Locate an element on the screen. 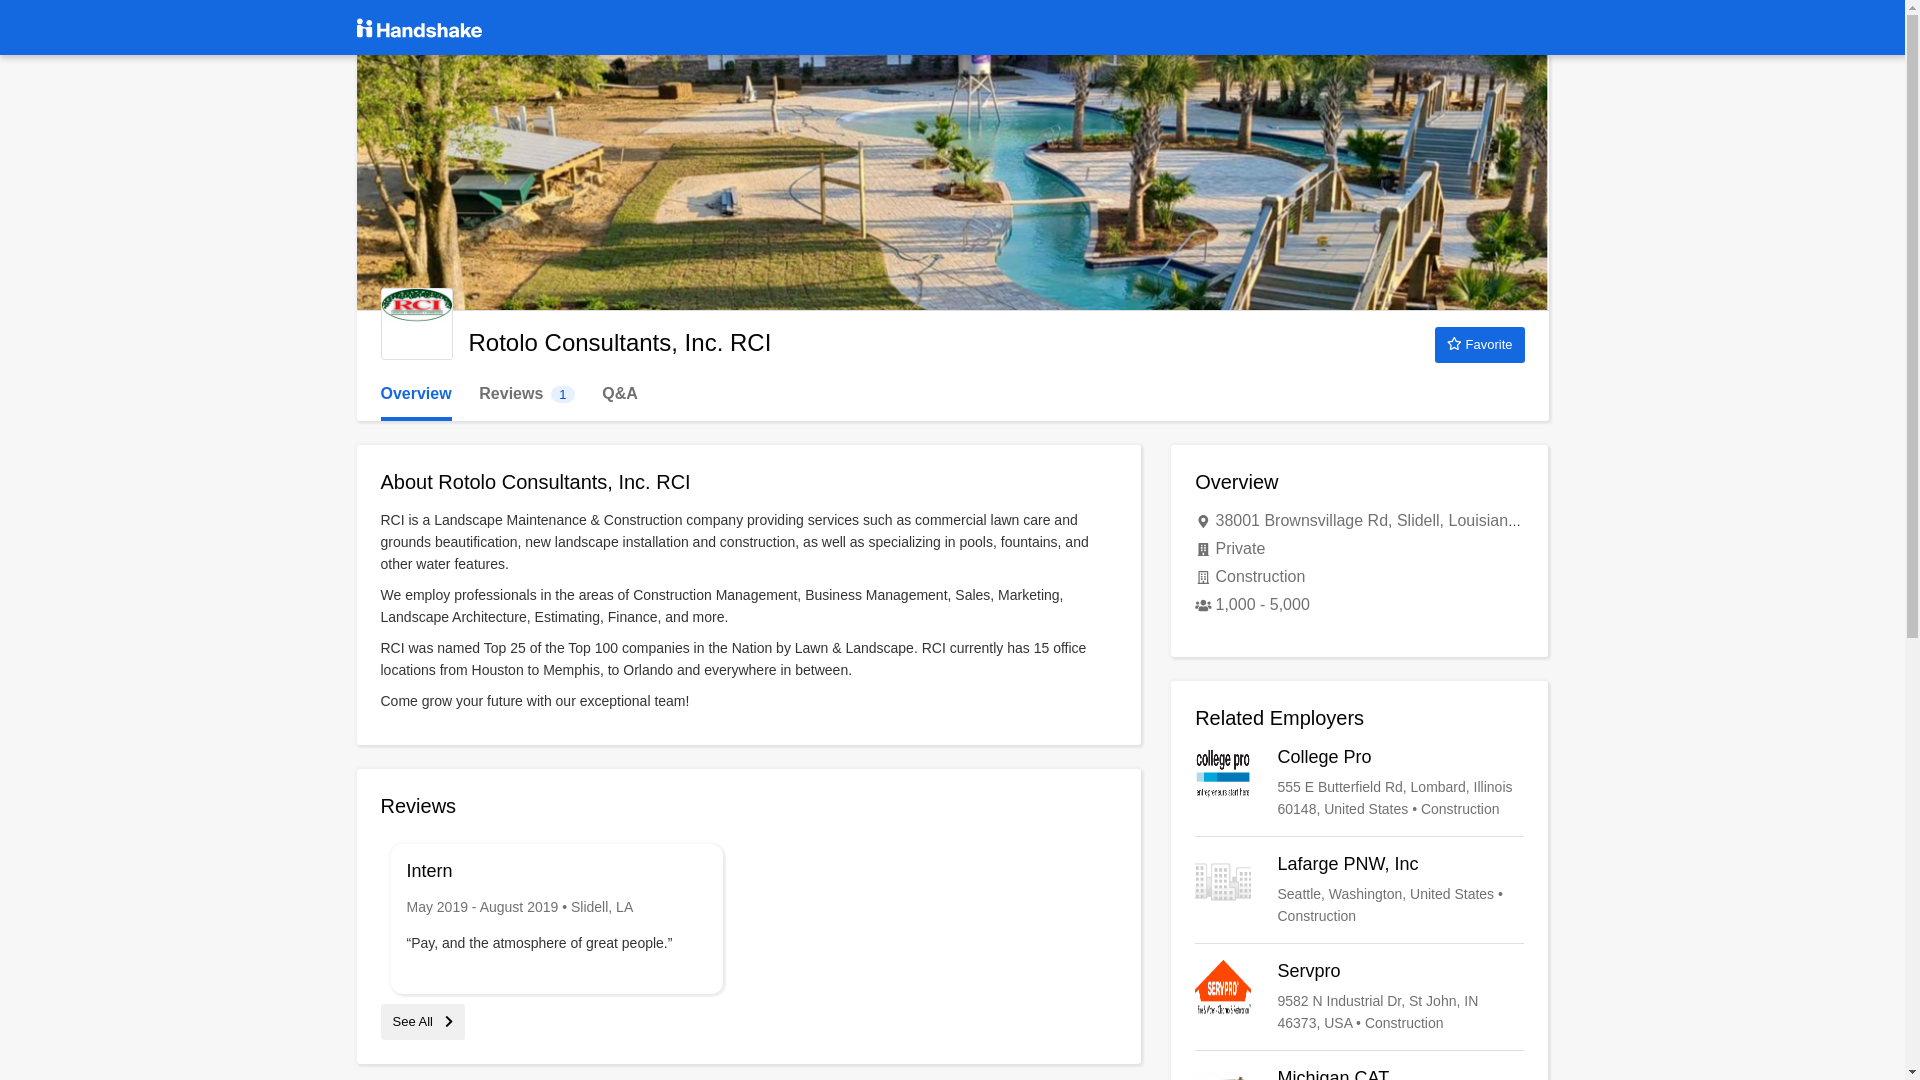  Overview is located at coordinates (1359, 996).